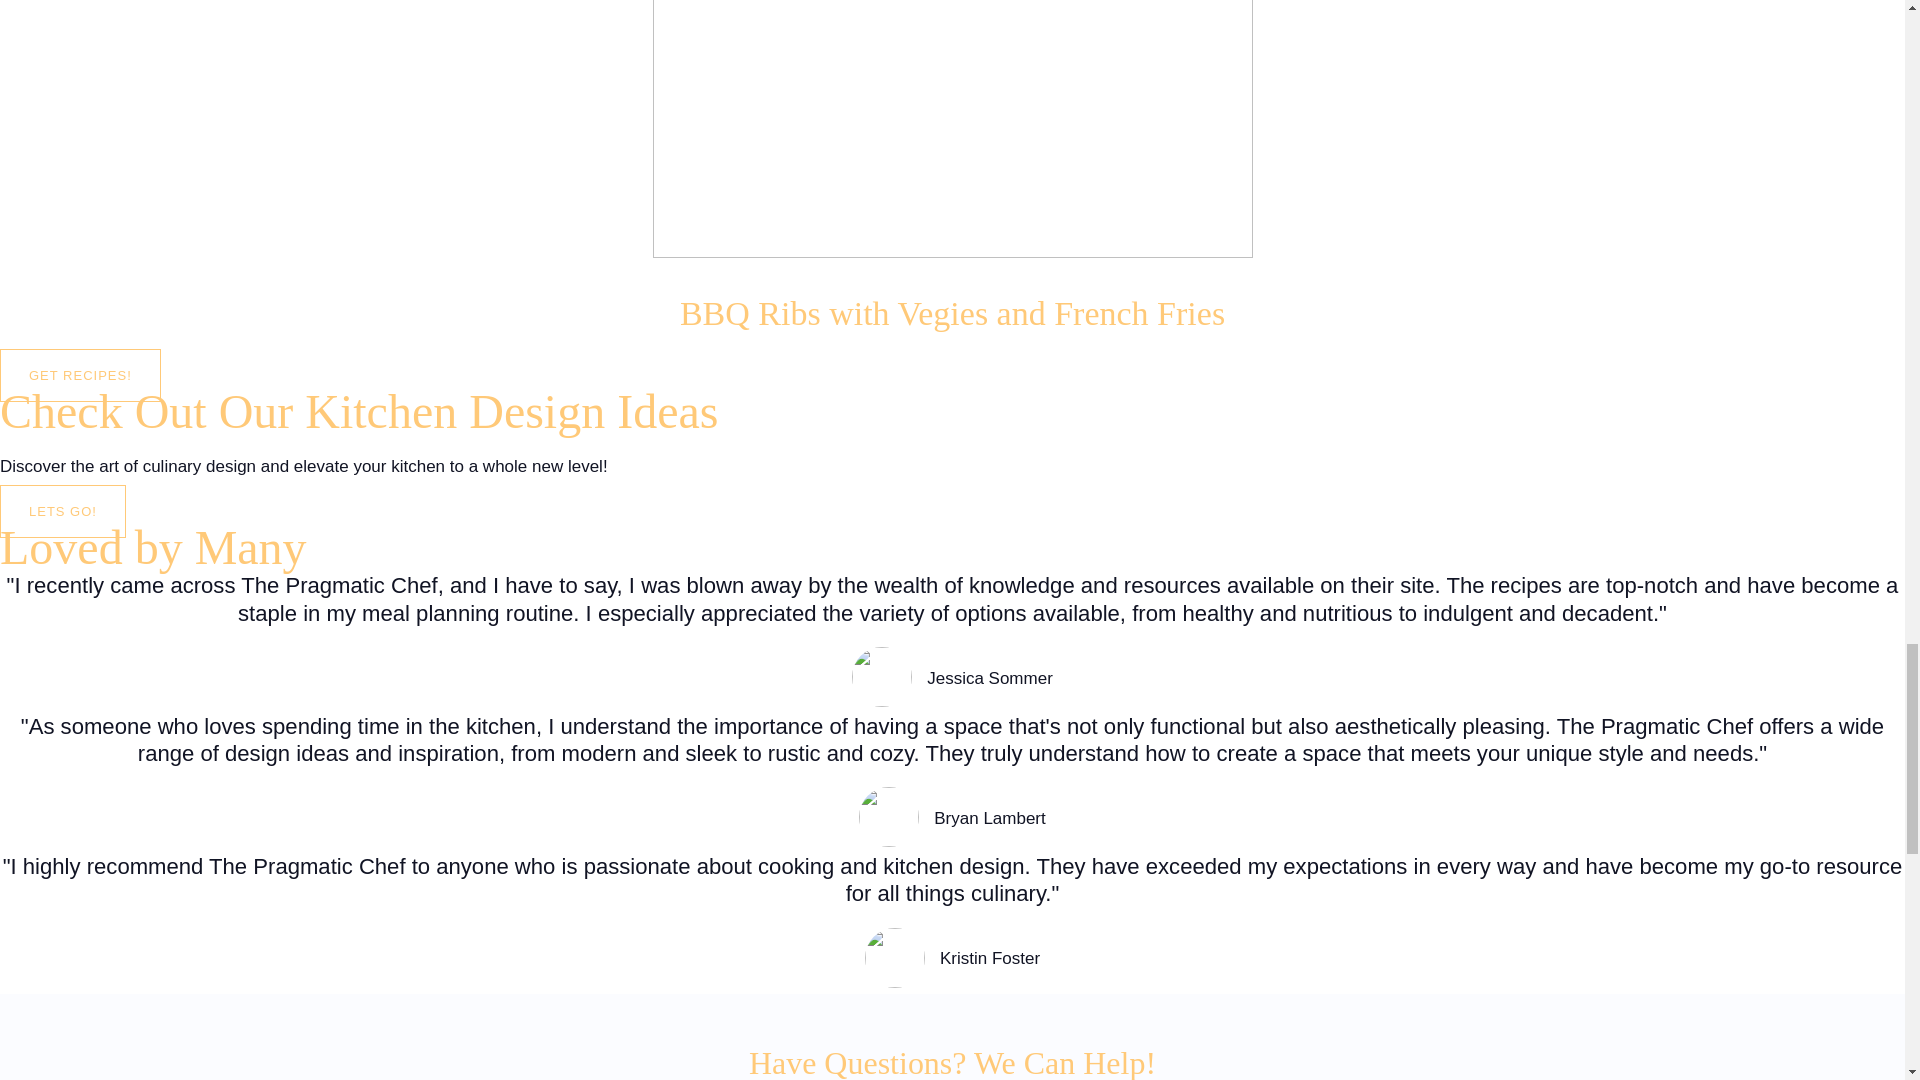  I want to click on GET RECIPES!, so click(80, 374).